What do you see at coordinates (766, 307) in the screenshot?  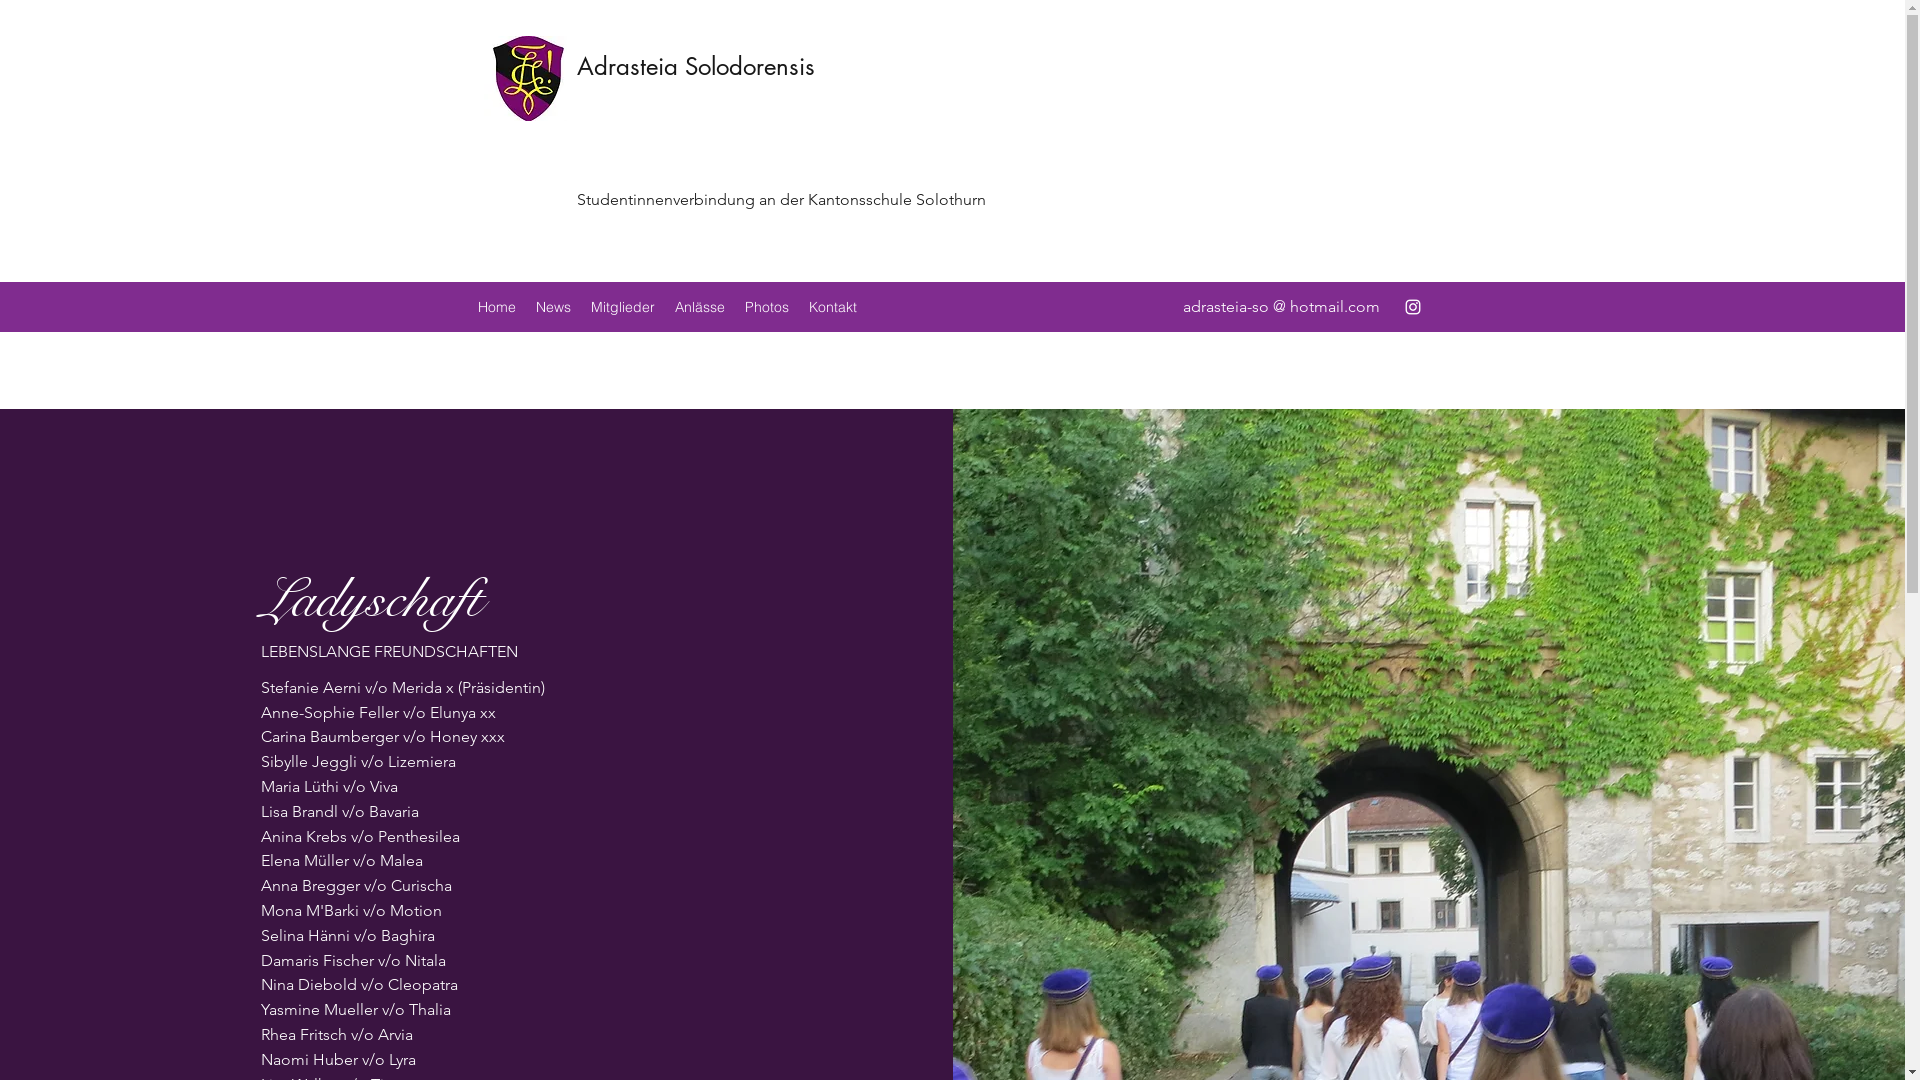 I see `Photos` at bounding box center [766, 307].